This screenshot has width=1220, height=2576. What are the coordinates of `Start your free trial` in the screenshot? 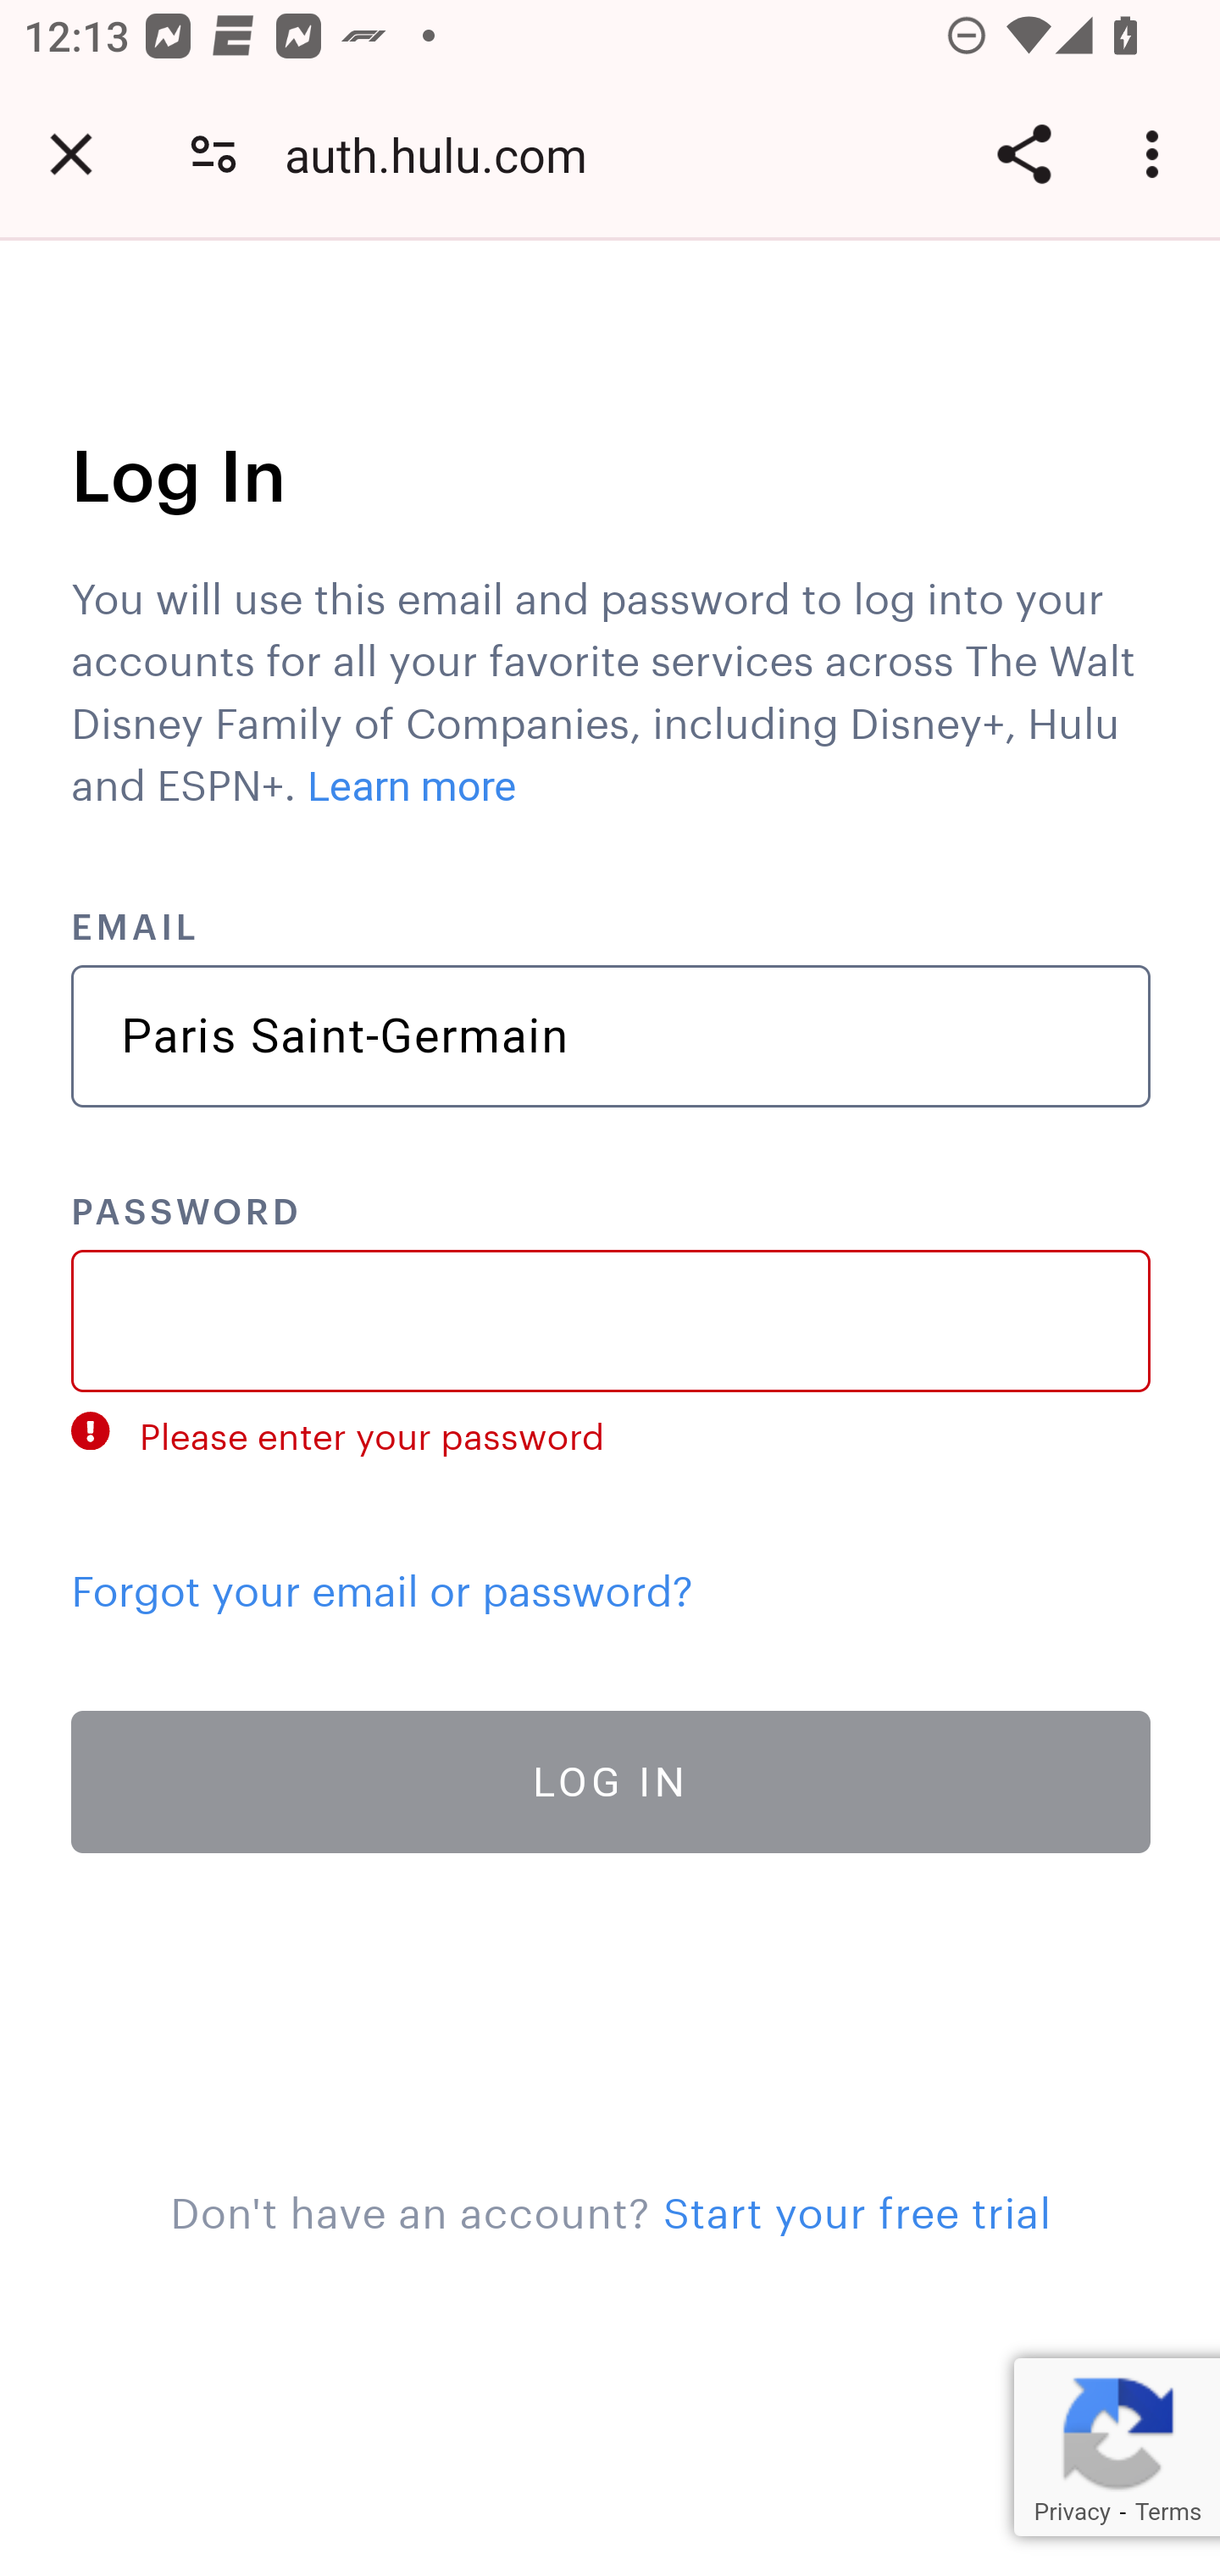 It's located at (856, 2206).